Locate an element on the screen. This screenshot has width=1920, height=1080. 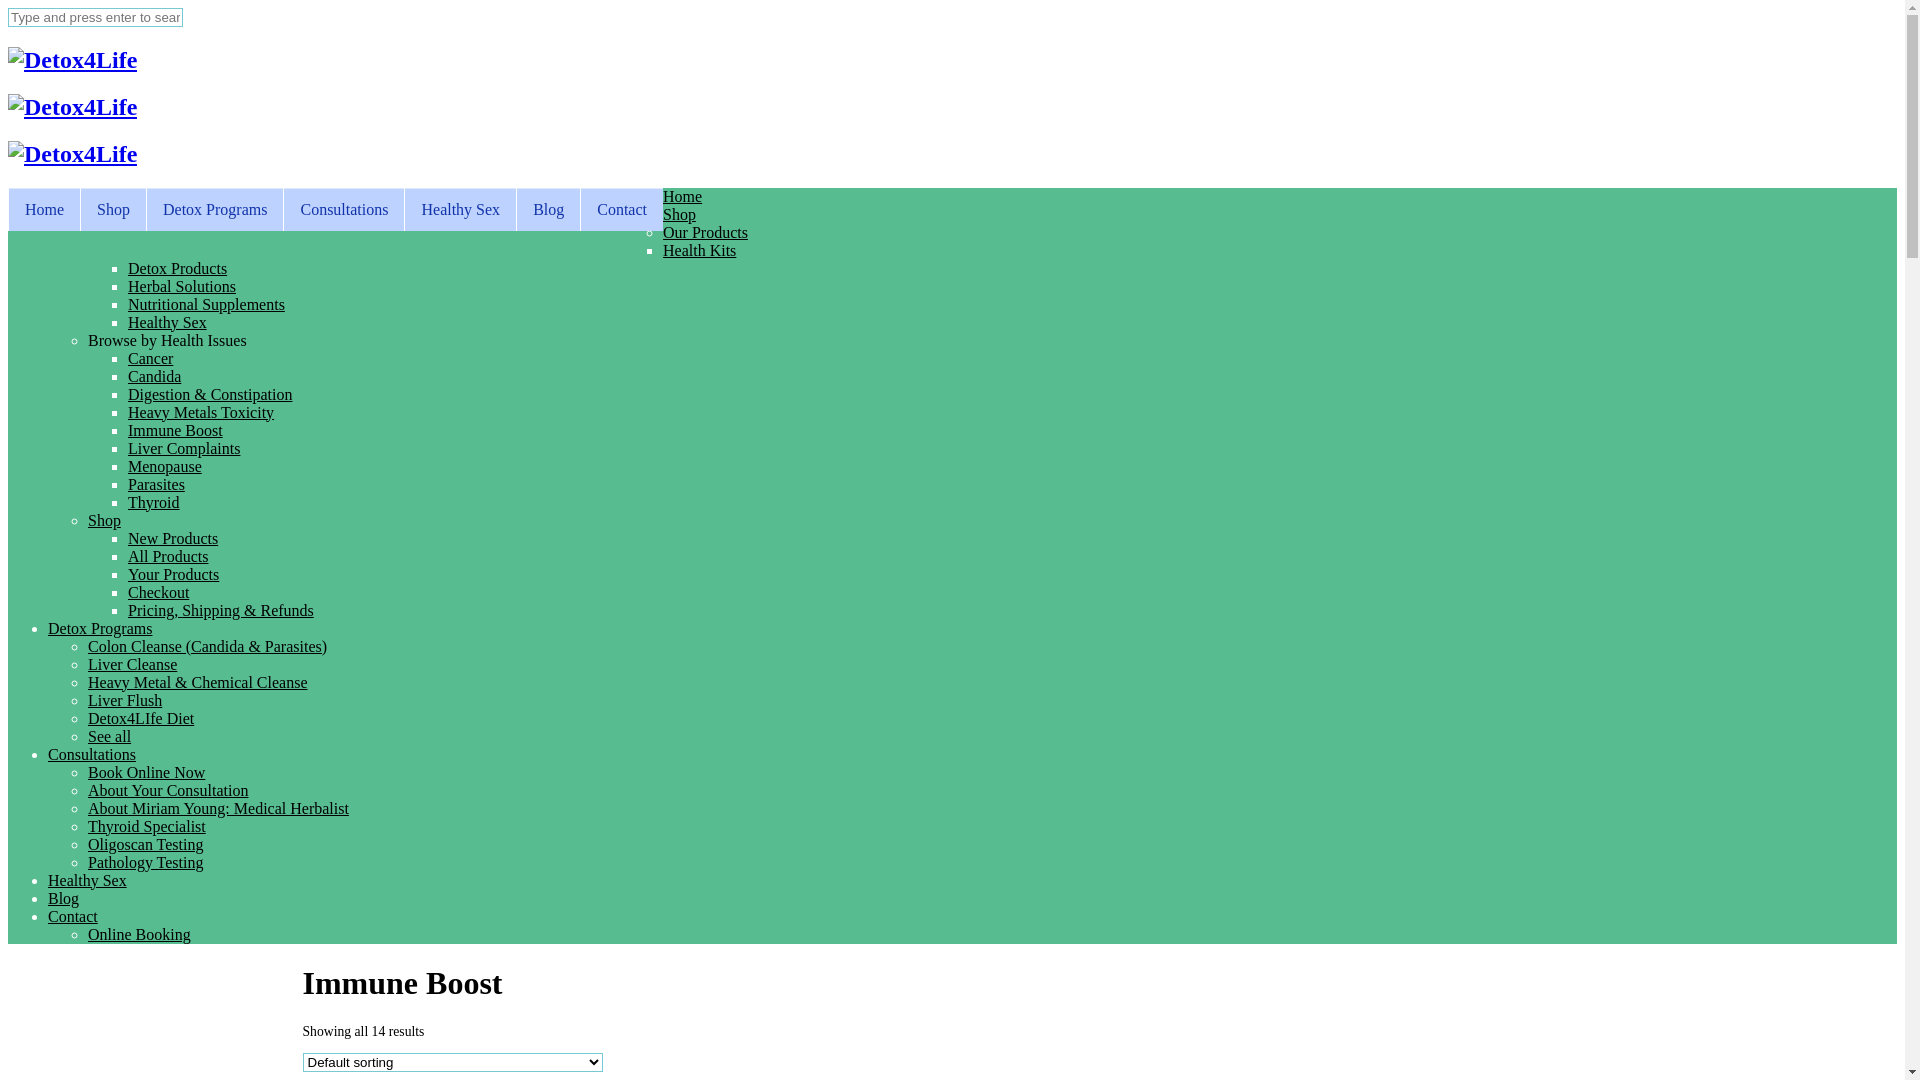
Pathology Testing is located at coordinates (146, 862).